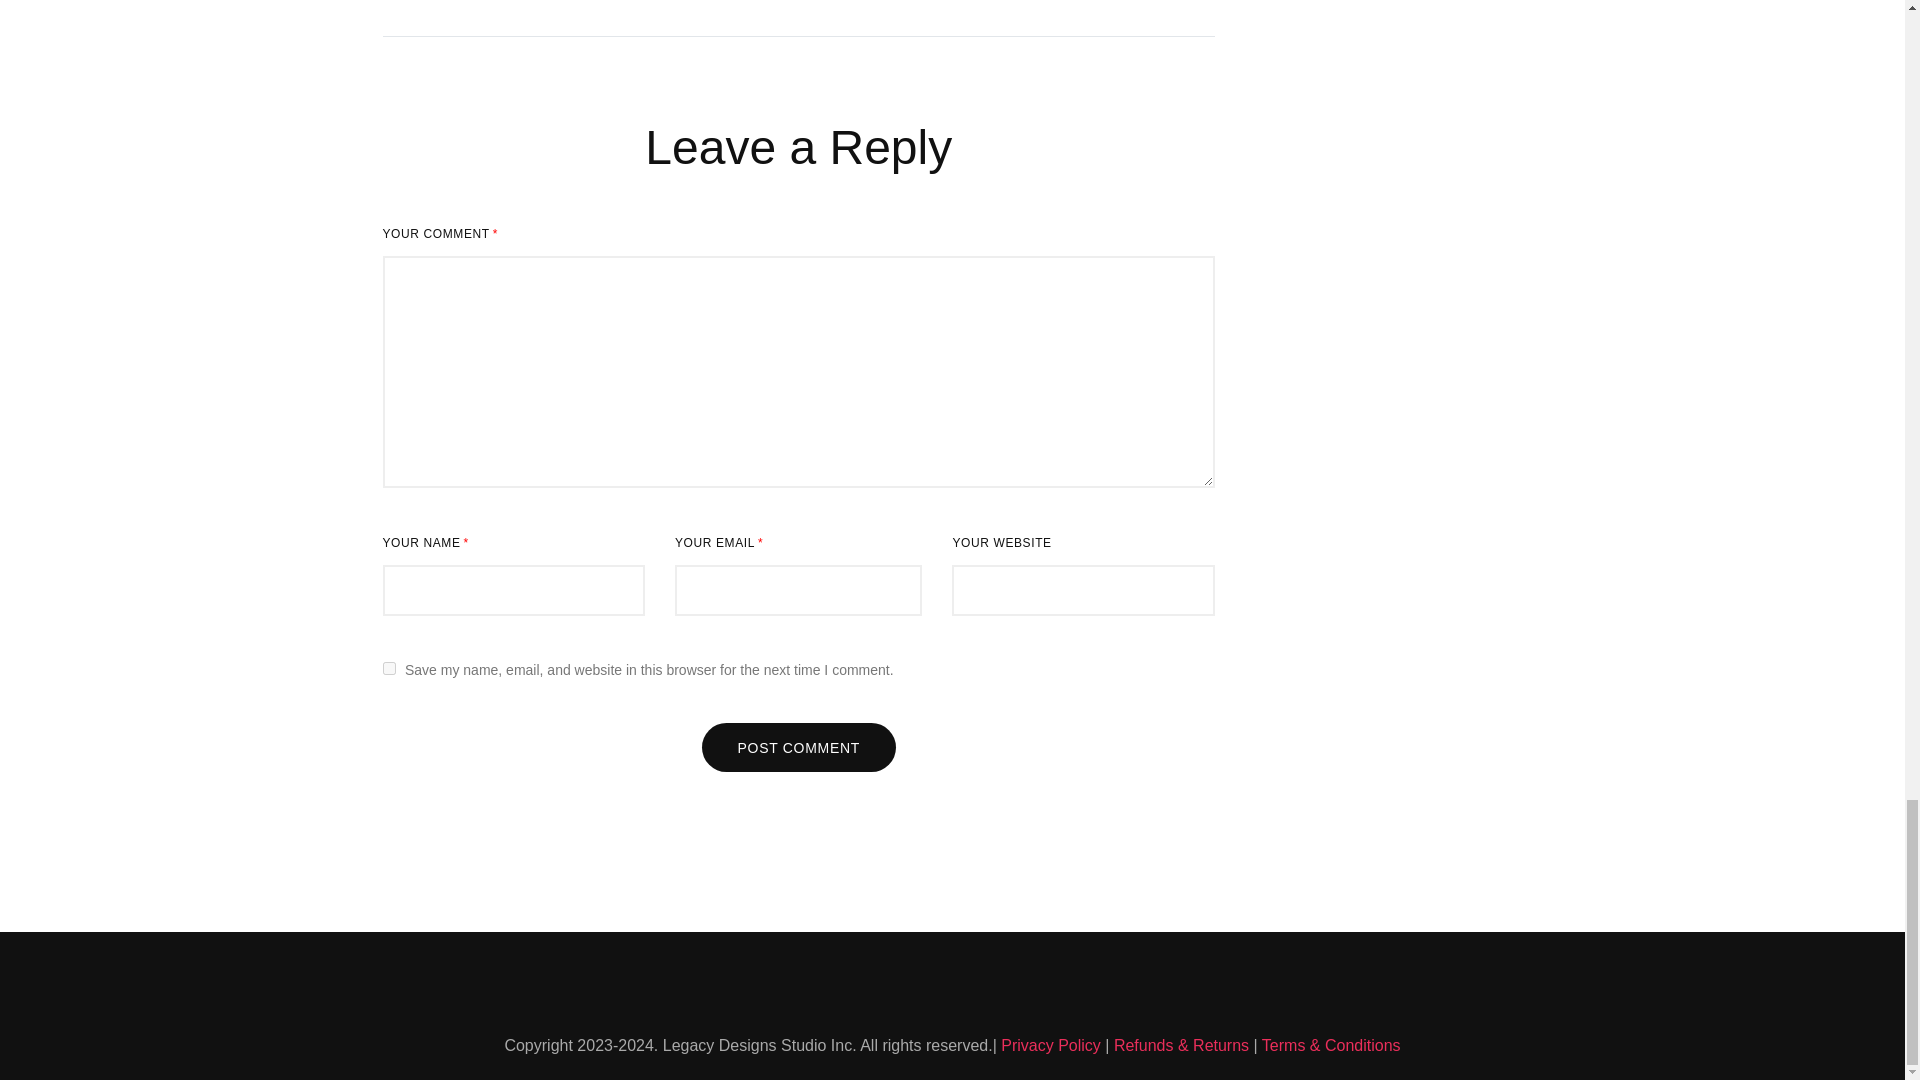  I want to click on yes, so click(388, 668).